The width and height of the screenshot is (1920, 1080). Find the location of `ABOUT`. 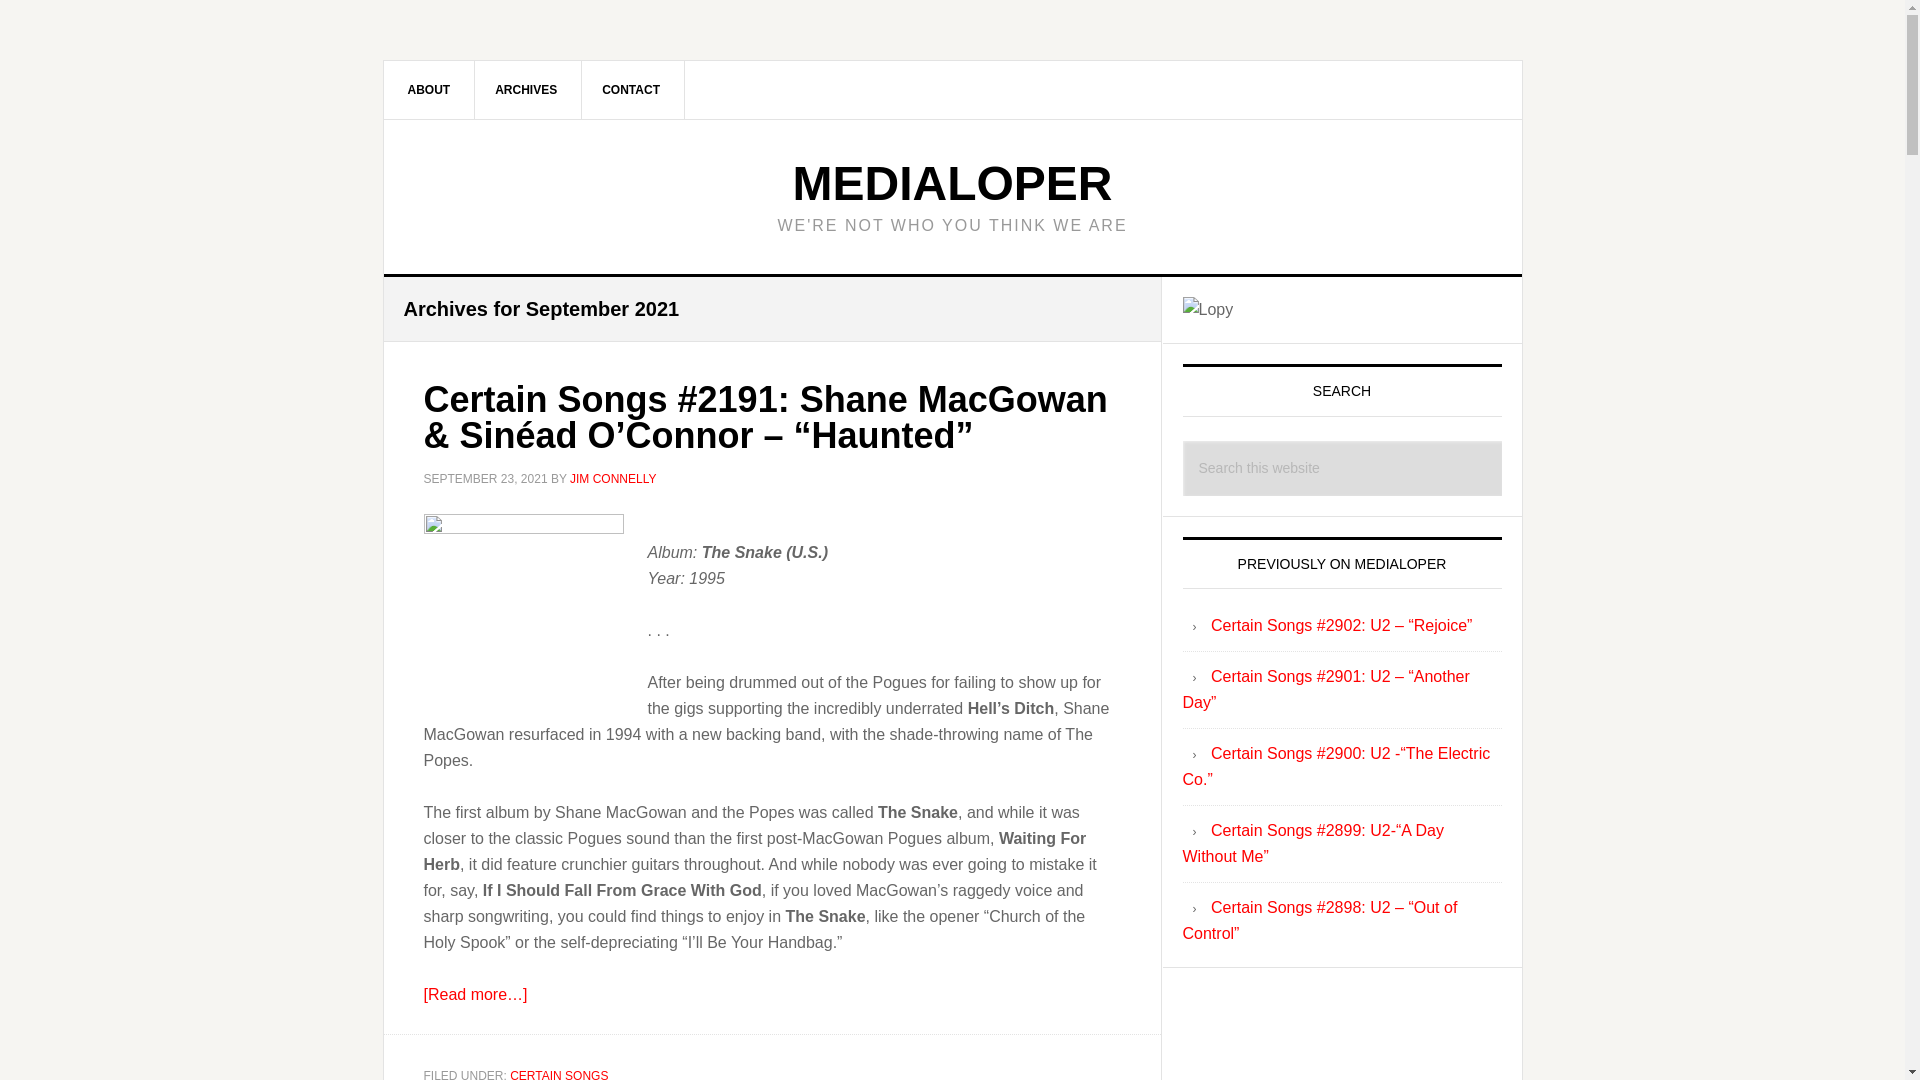

ABOUT is located at coordinates (430, 89).